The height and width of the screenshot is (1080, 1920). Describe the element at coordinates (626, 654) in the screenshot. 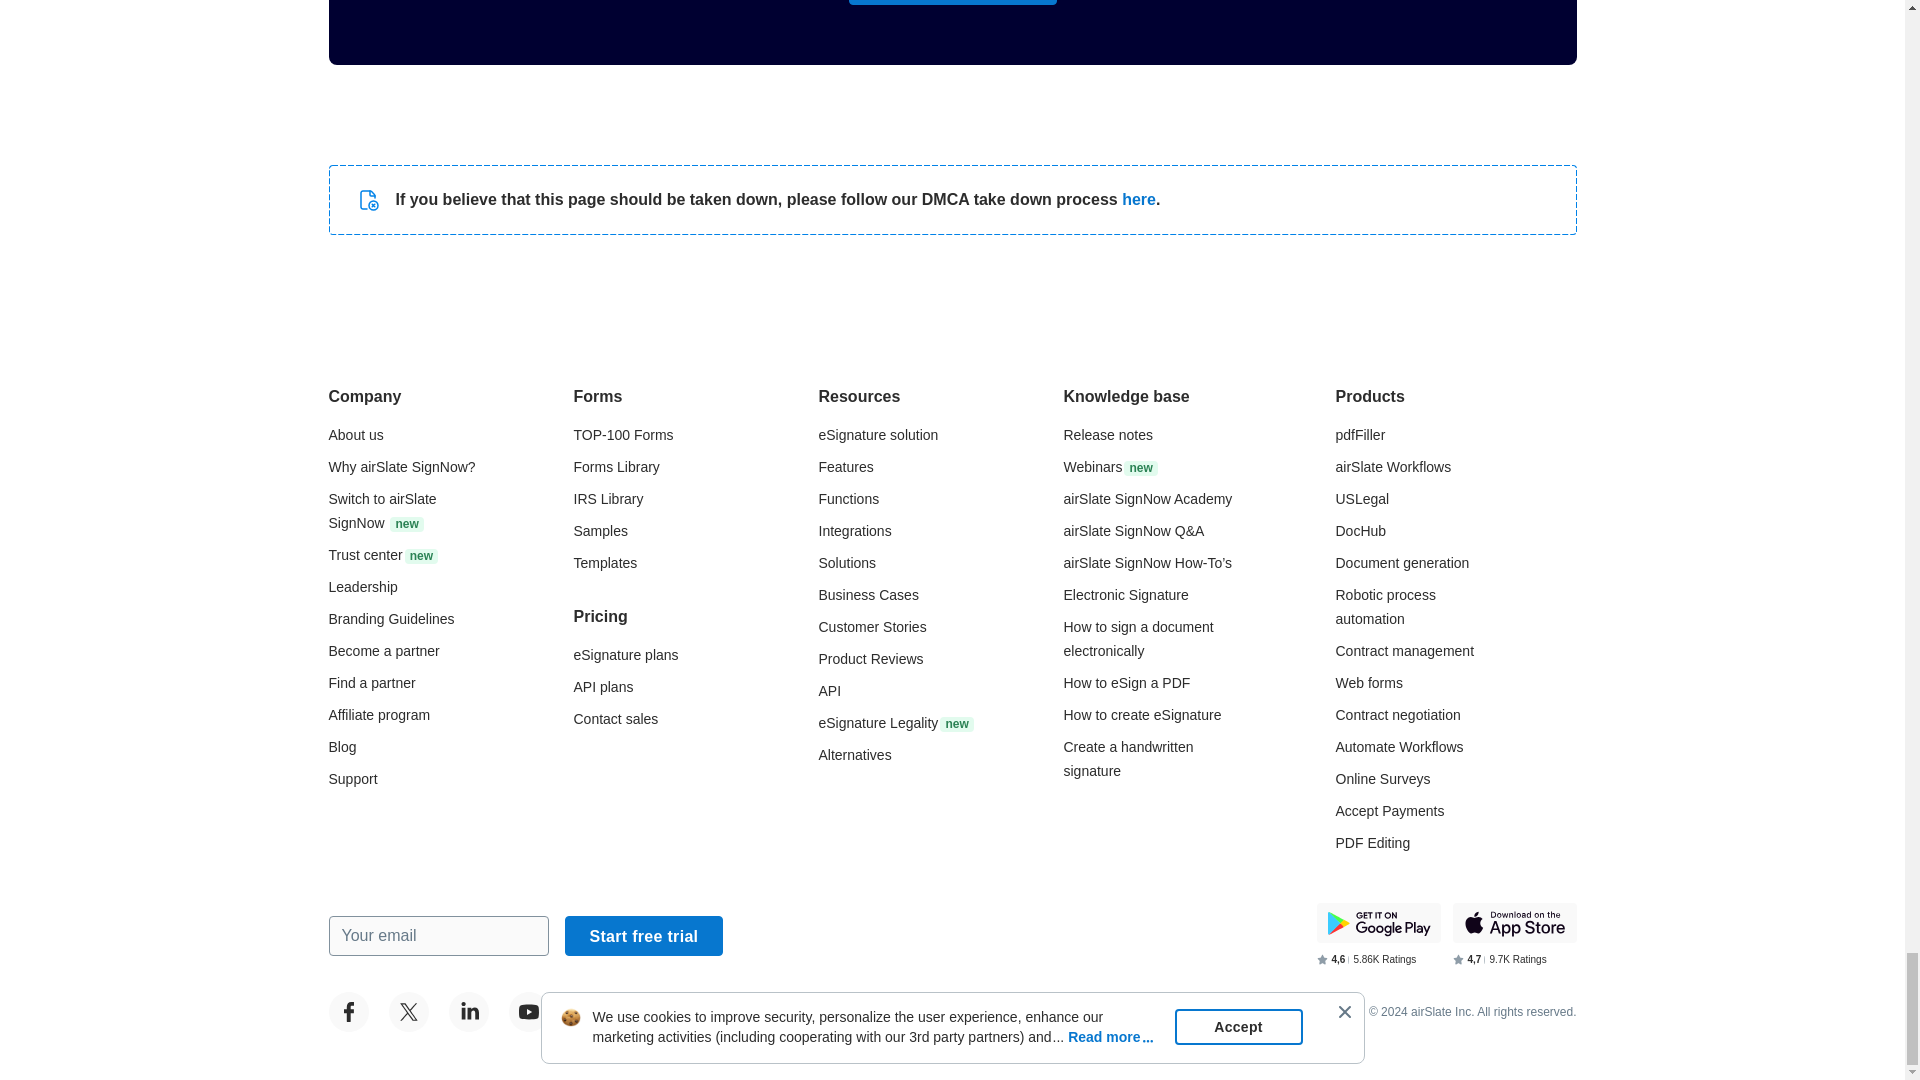

I see `Go to the  airSlate signNow  pricing page` at that location.